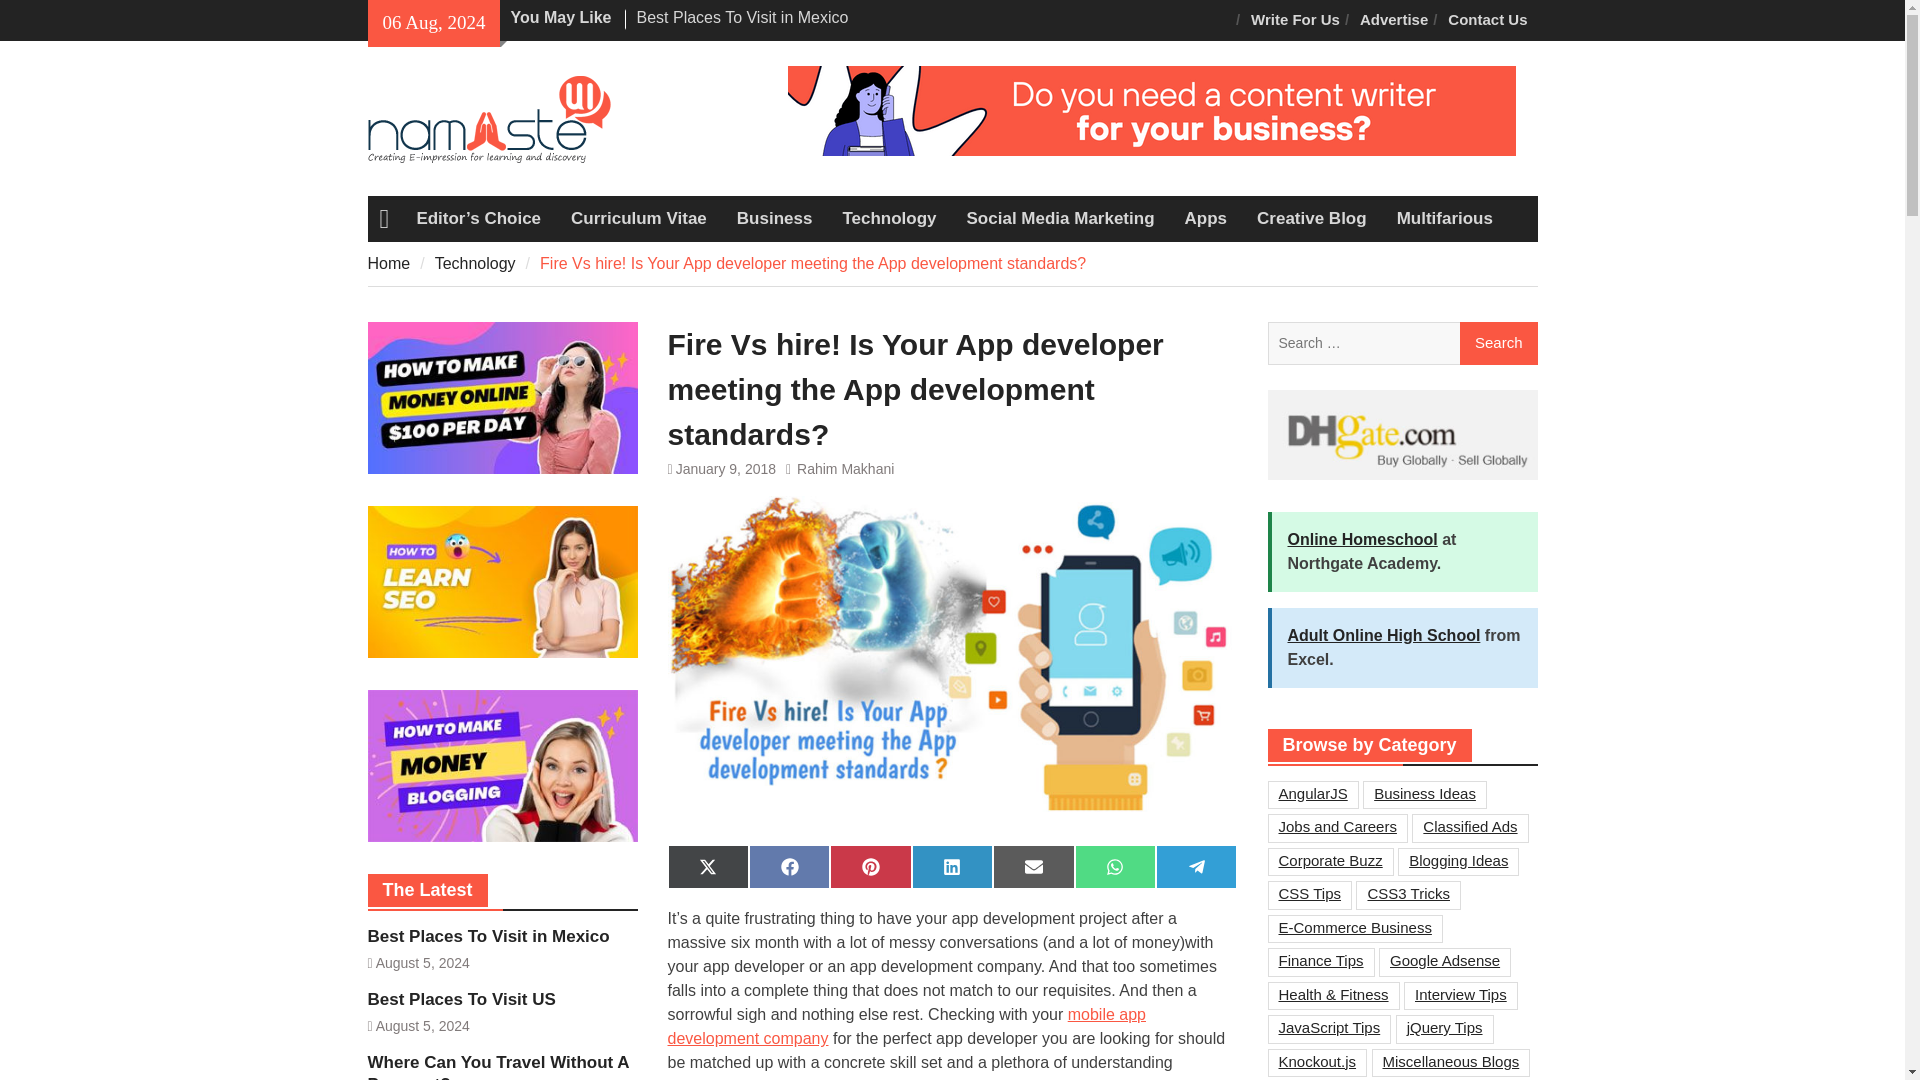 This screenshot has width=1920, height=1080. Describe the element at coordinates (1444, 218) in the screenshot. I see `Multifarious` at that location.